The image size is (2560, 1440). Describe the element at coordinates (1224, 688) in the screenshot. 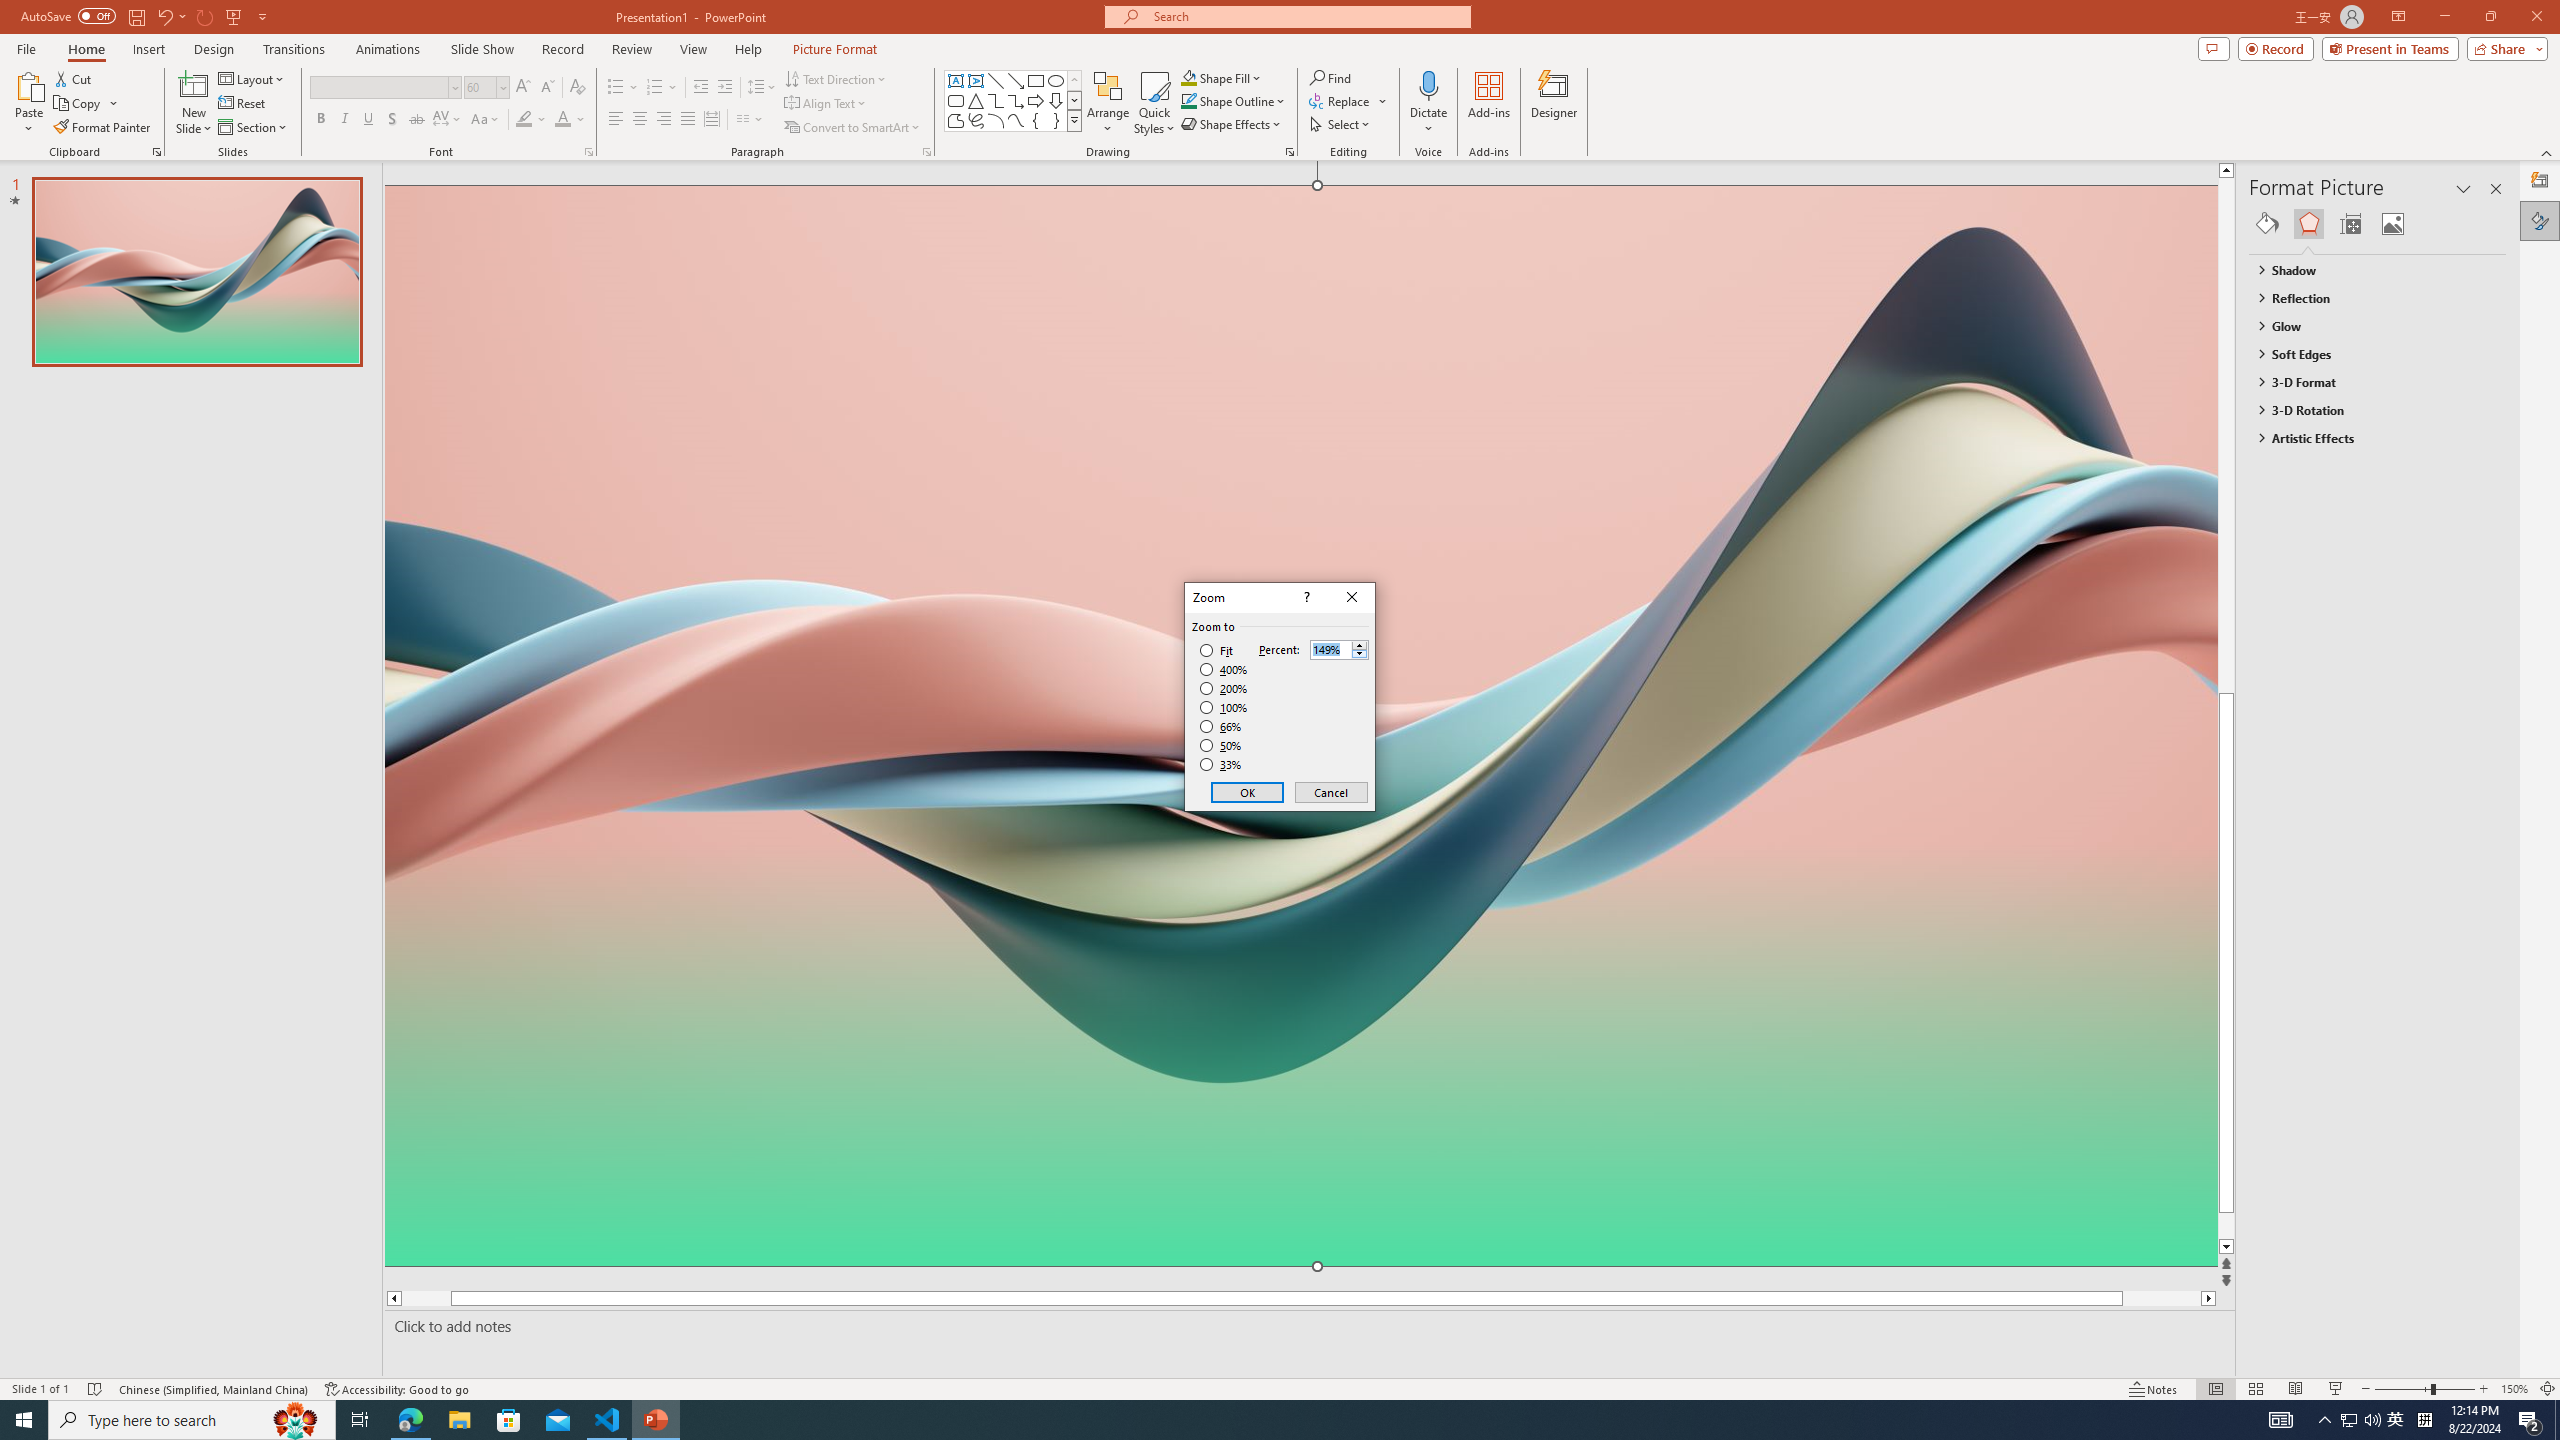

I see `200%` at that location.